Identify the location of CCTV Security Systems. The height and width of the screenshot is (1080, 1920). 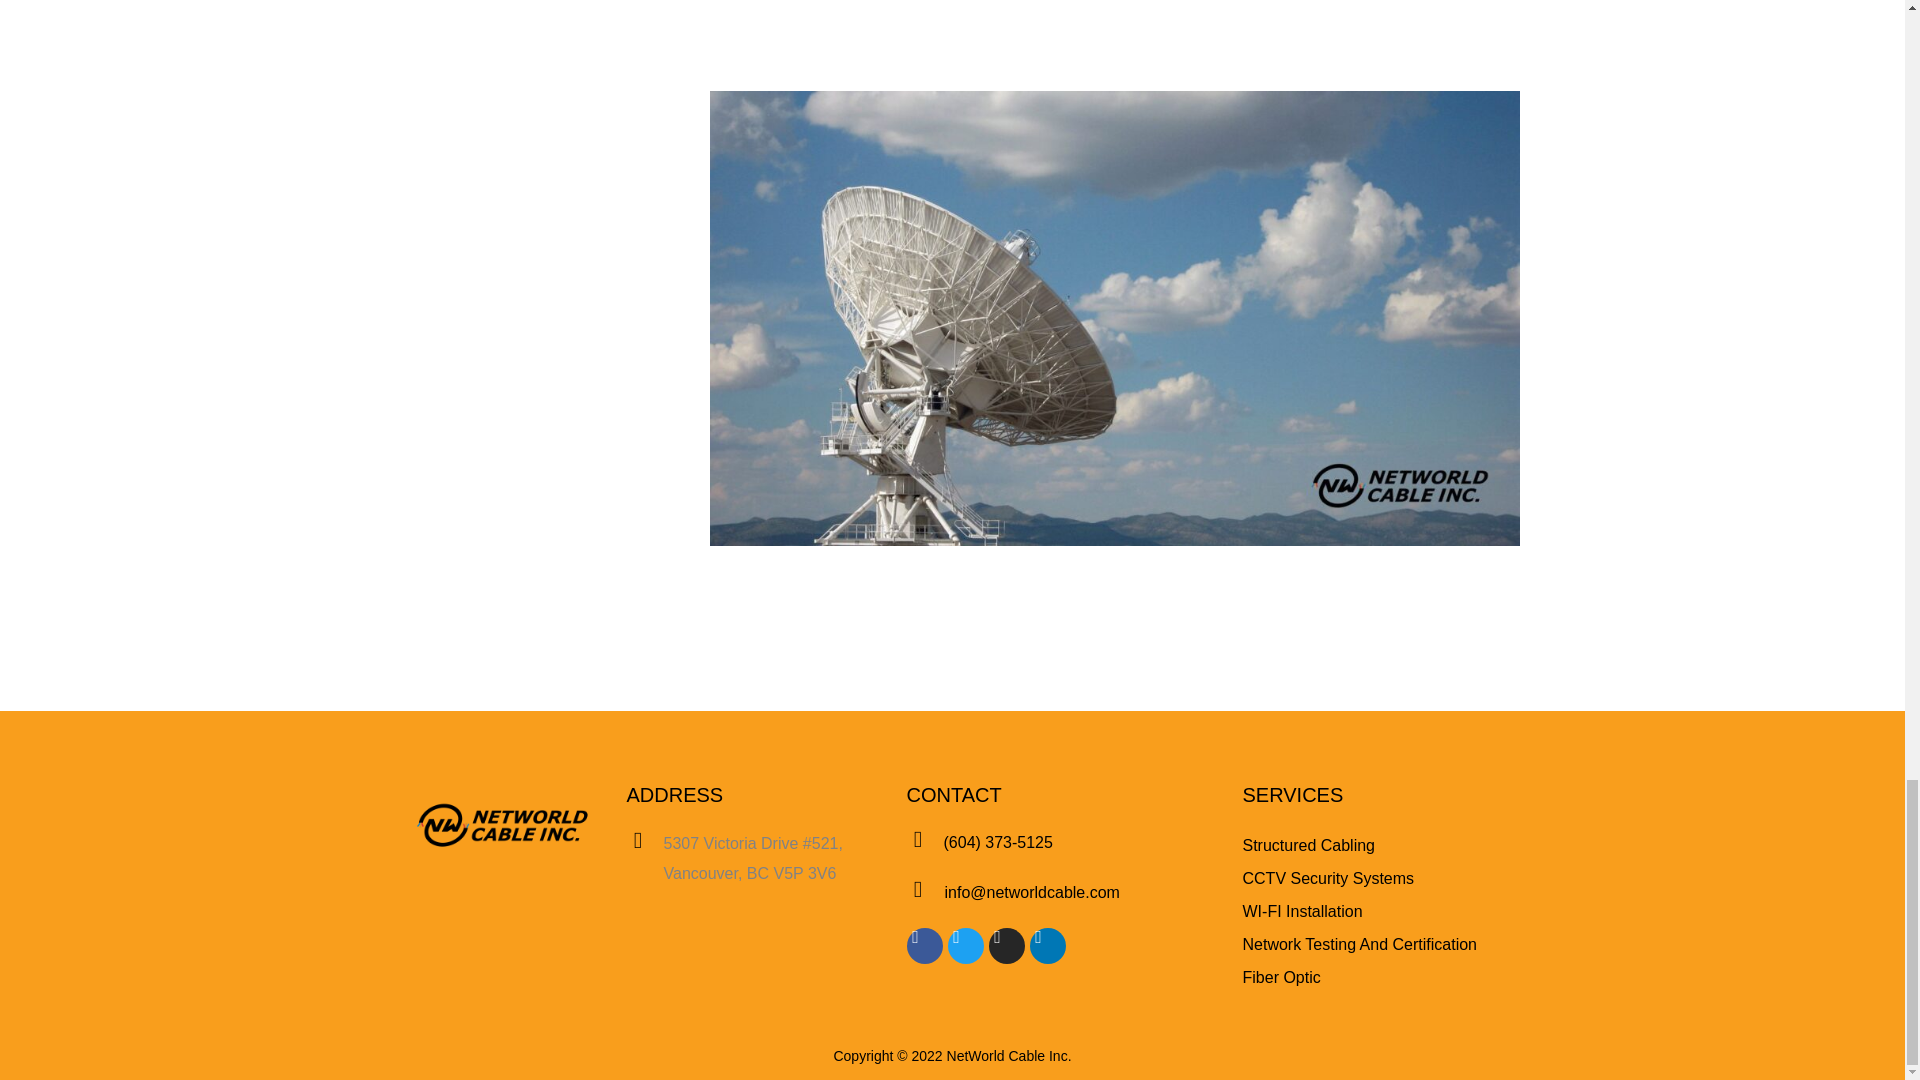
(1328, 878).